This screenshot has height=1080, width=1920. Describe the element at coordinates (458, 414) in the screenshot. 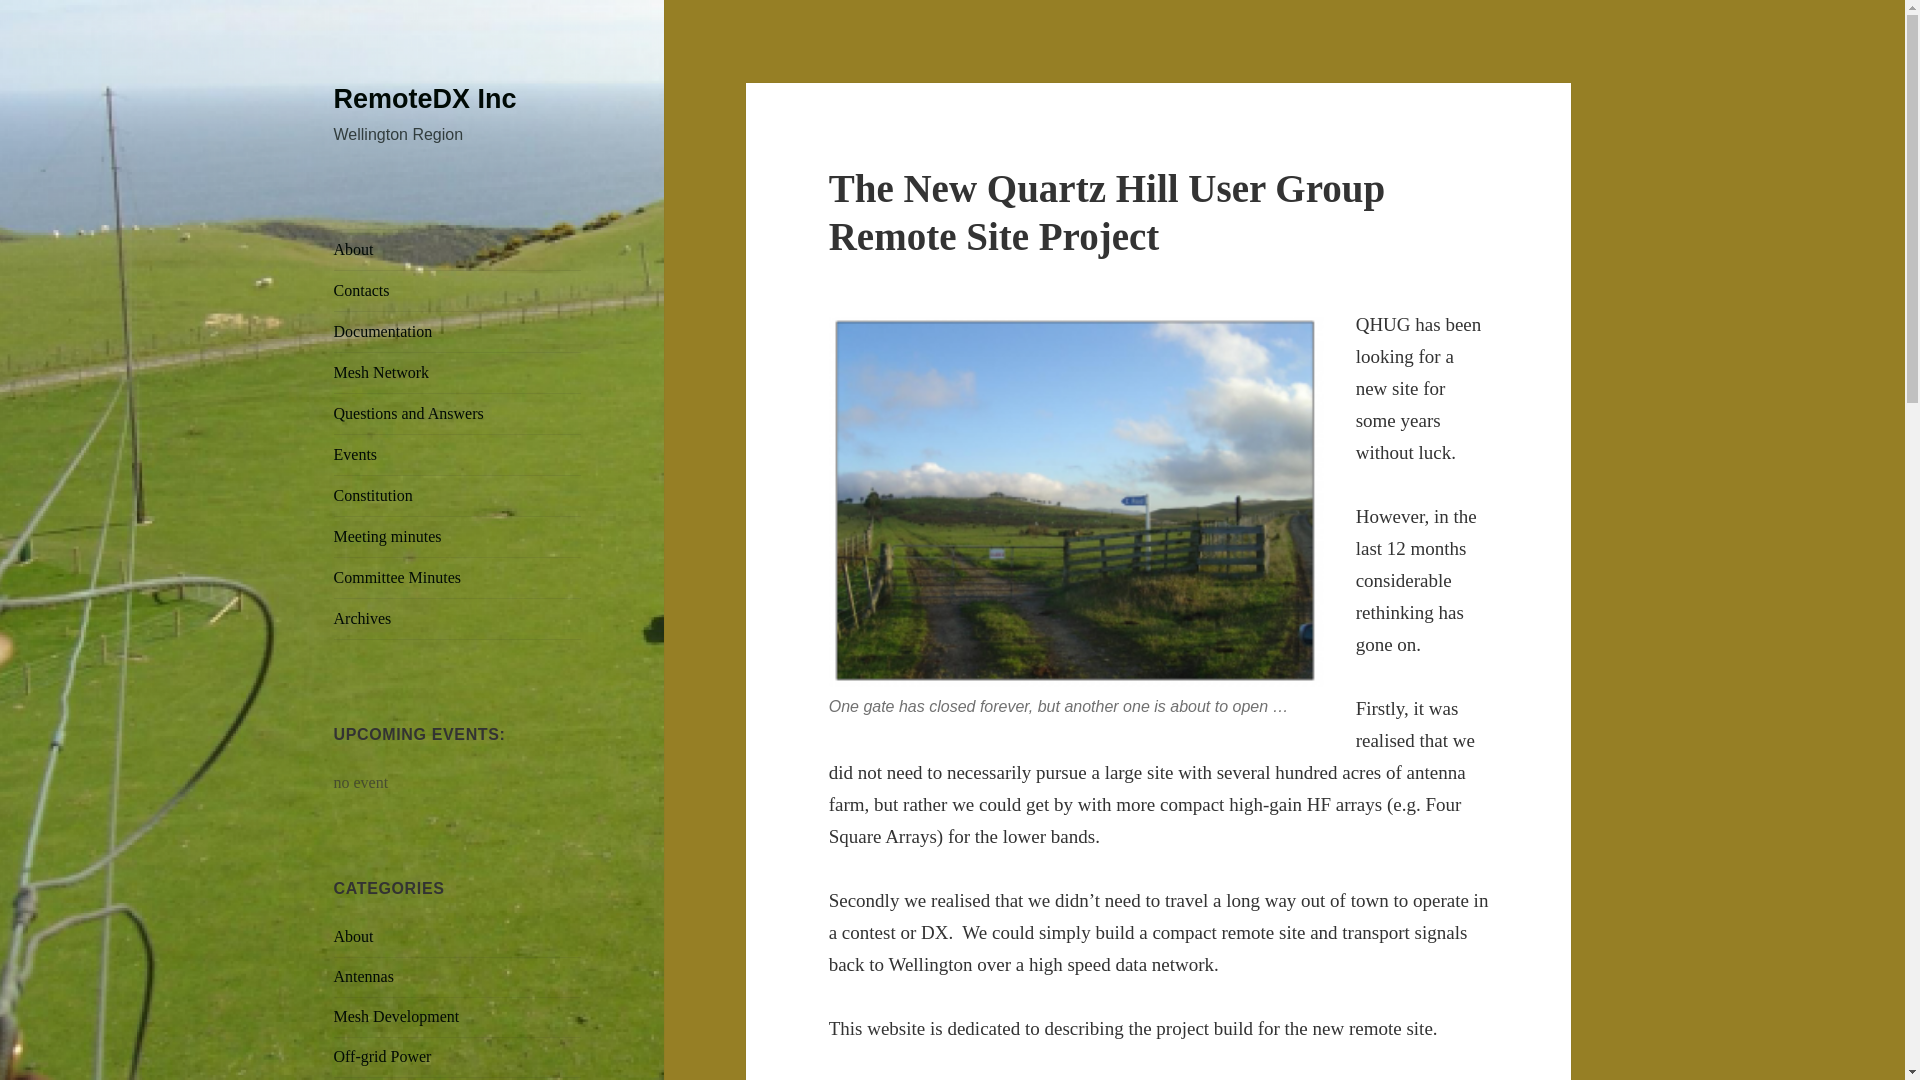

I see `Questions and Answers` at that location.